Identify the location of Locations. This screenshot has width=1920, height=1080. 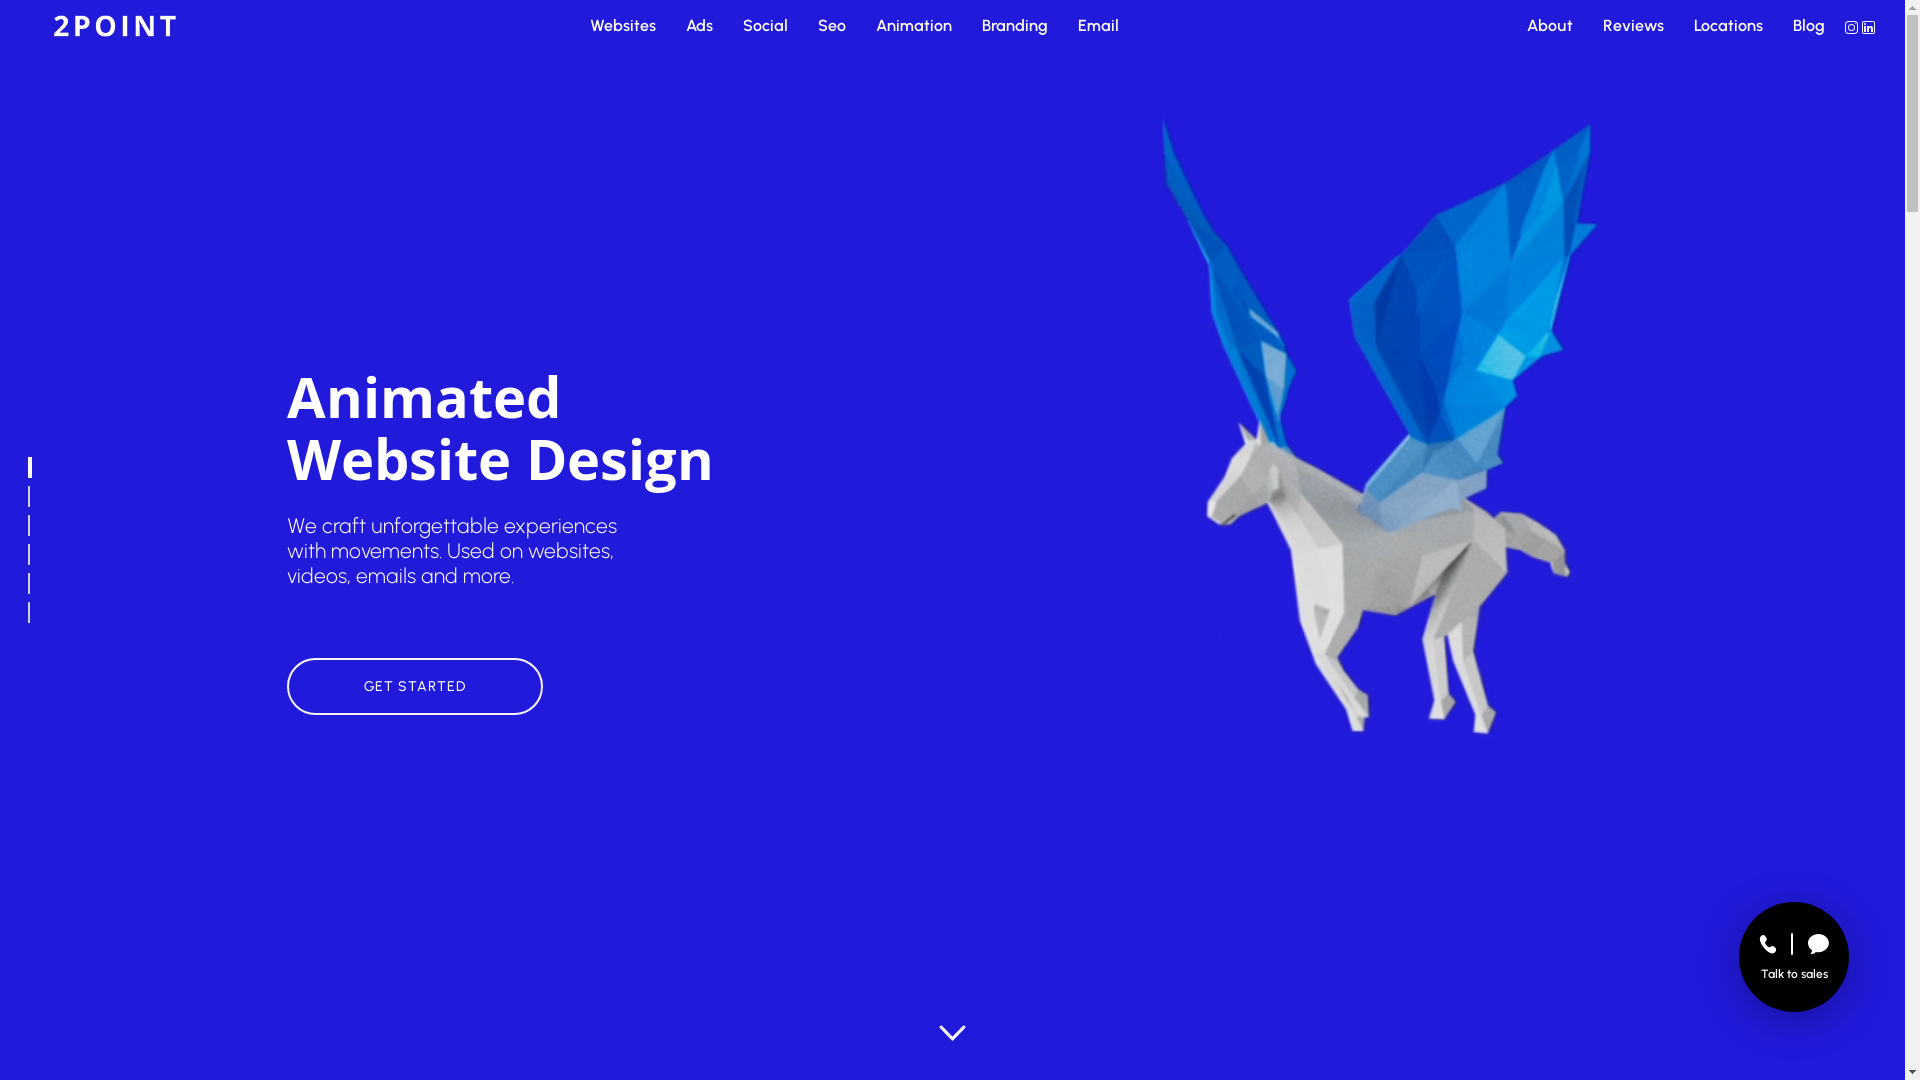
(1728, 26).